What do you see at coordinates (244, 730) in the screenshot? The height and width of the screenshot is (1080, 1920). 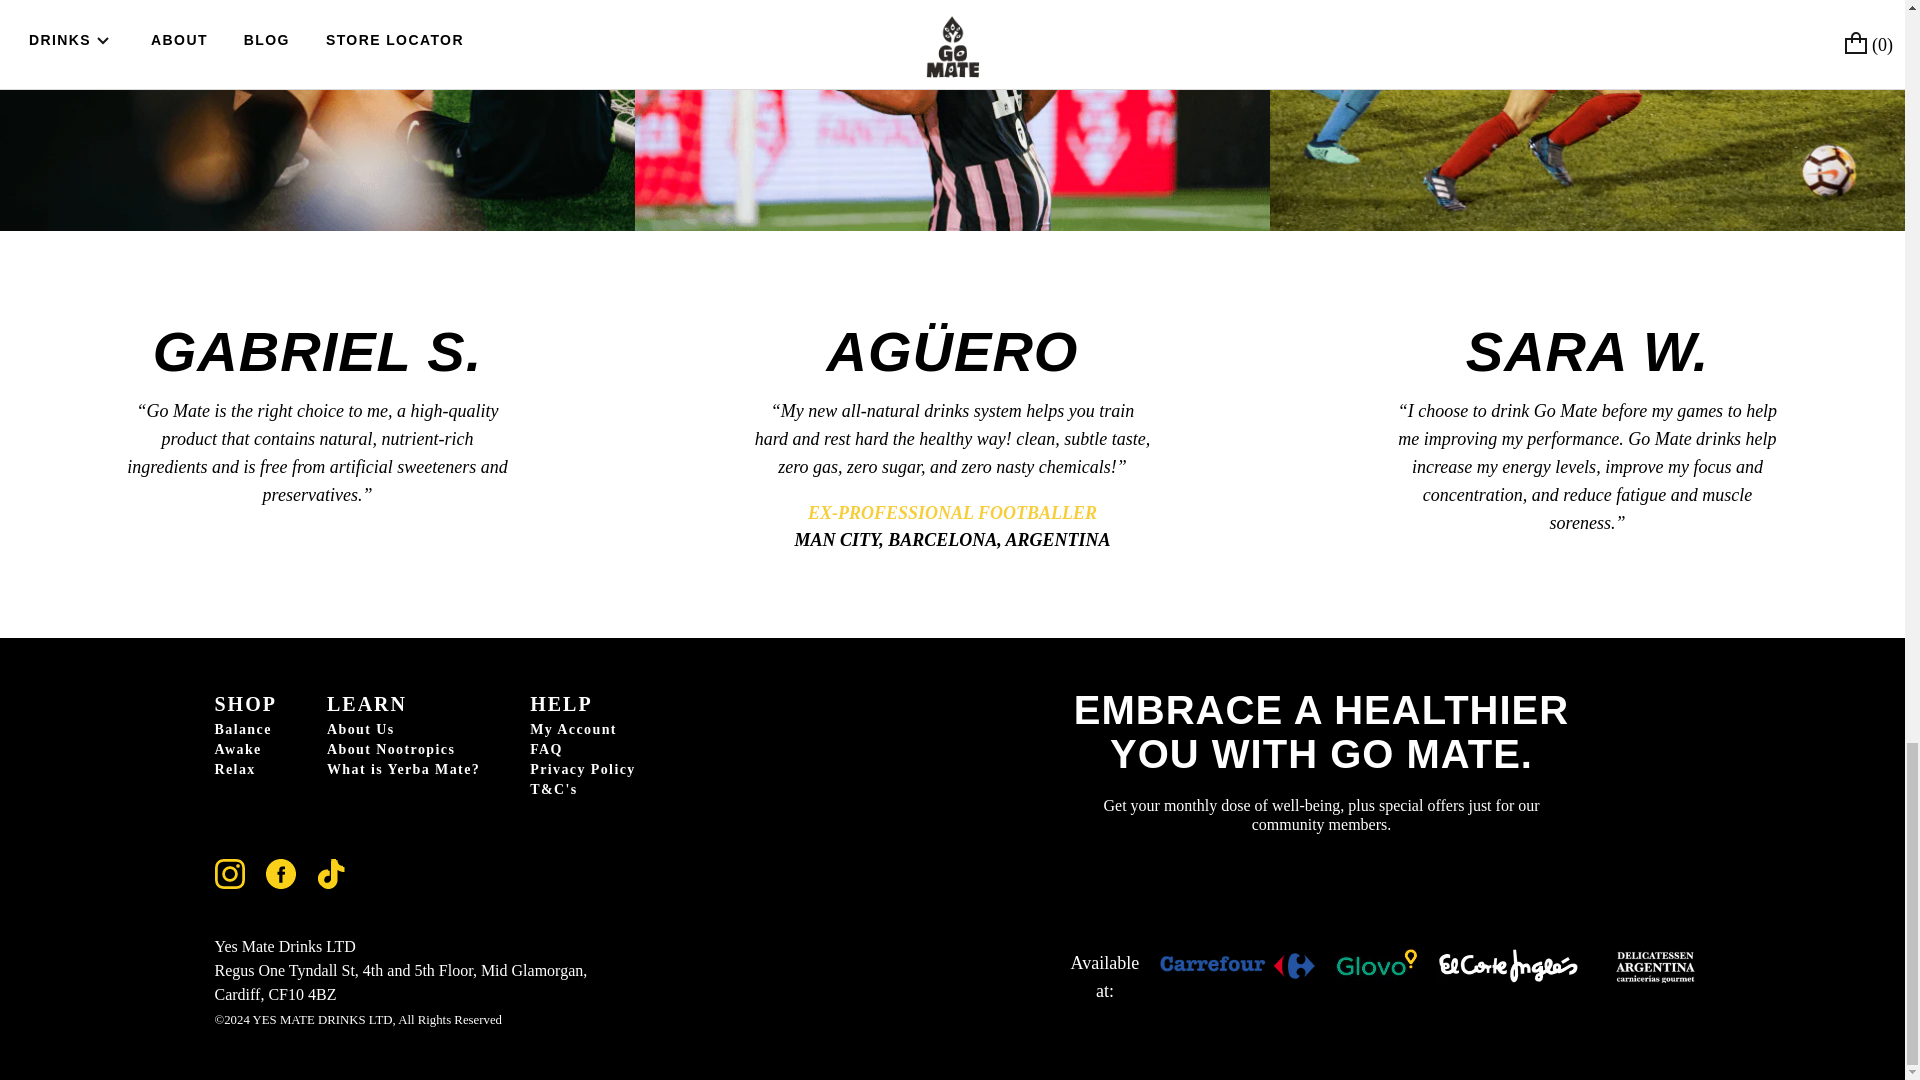 I see `Balance` at bounding box center [244, 730].